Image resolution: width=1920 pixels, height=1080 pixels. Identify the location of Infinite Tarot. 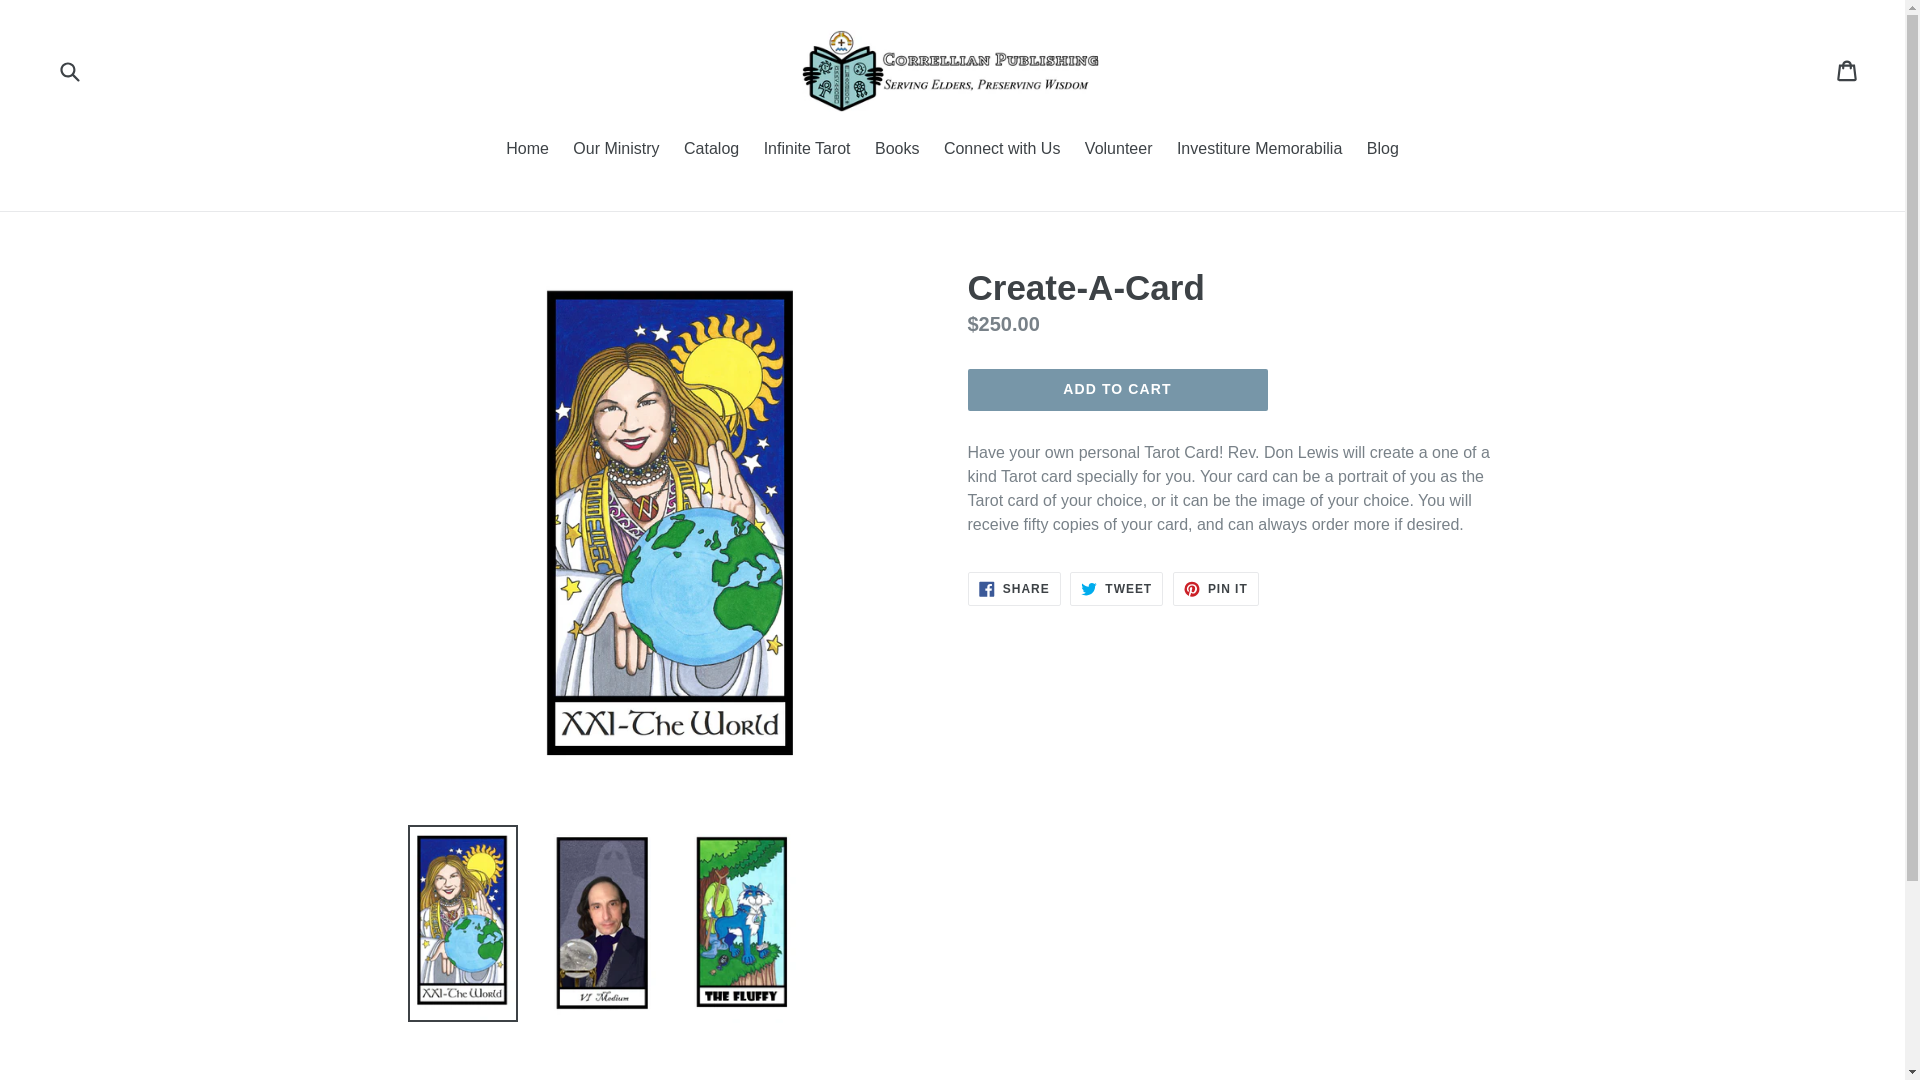
(1116, 588).